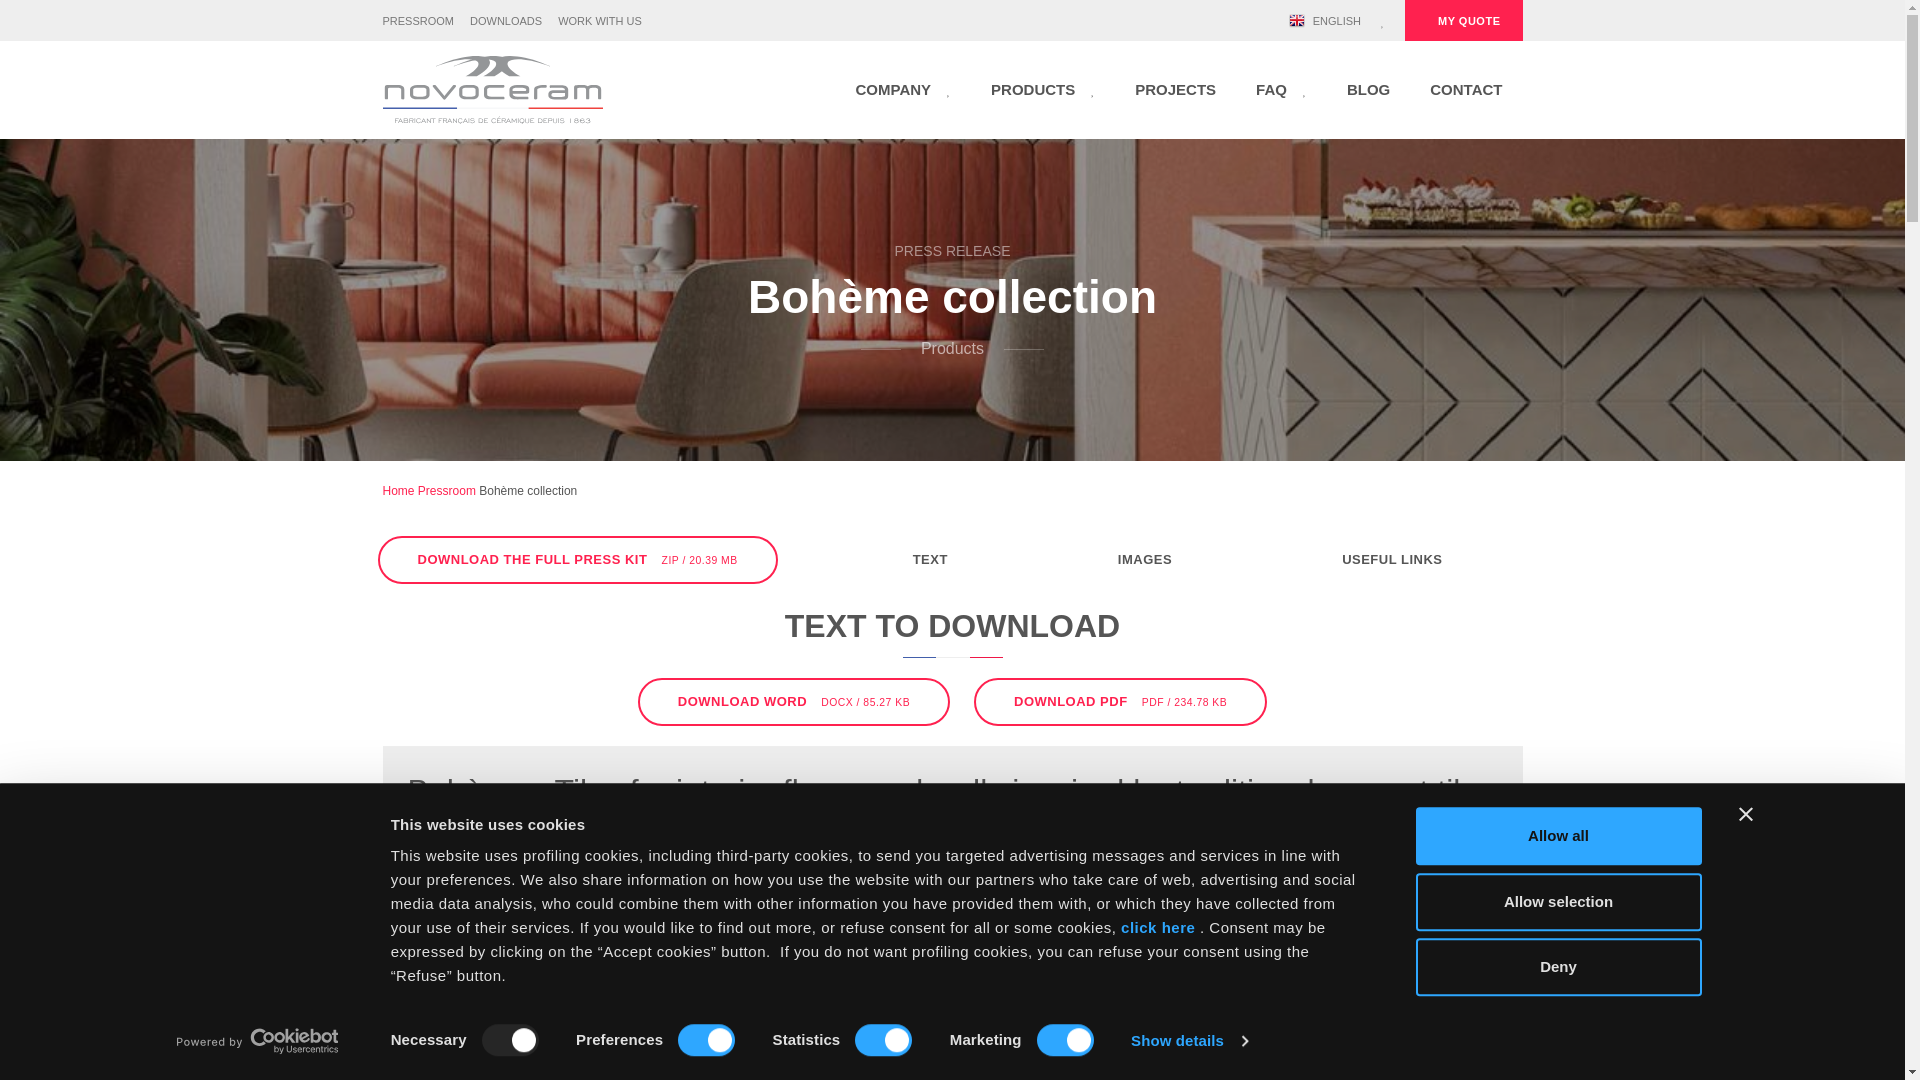 Image resolution: width=1920 pixels, height=1080 pixels. What do you see at coordinates (600, 21) in the screenshot?
I see `Work with us` at bounding box center [600, 21].